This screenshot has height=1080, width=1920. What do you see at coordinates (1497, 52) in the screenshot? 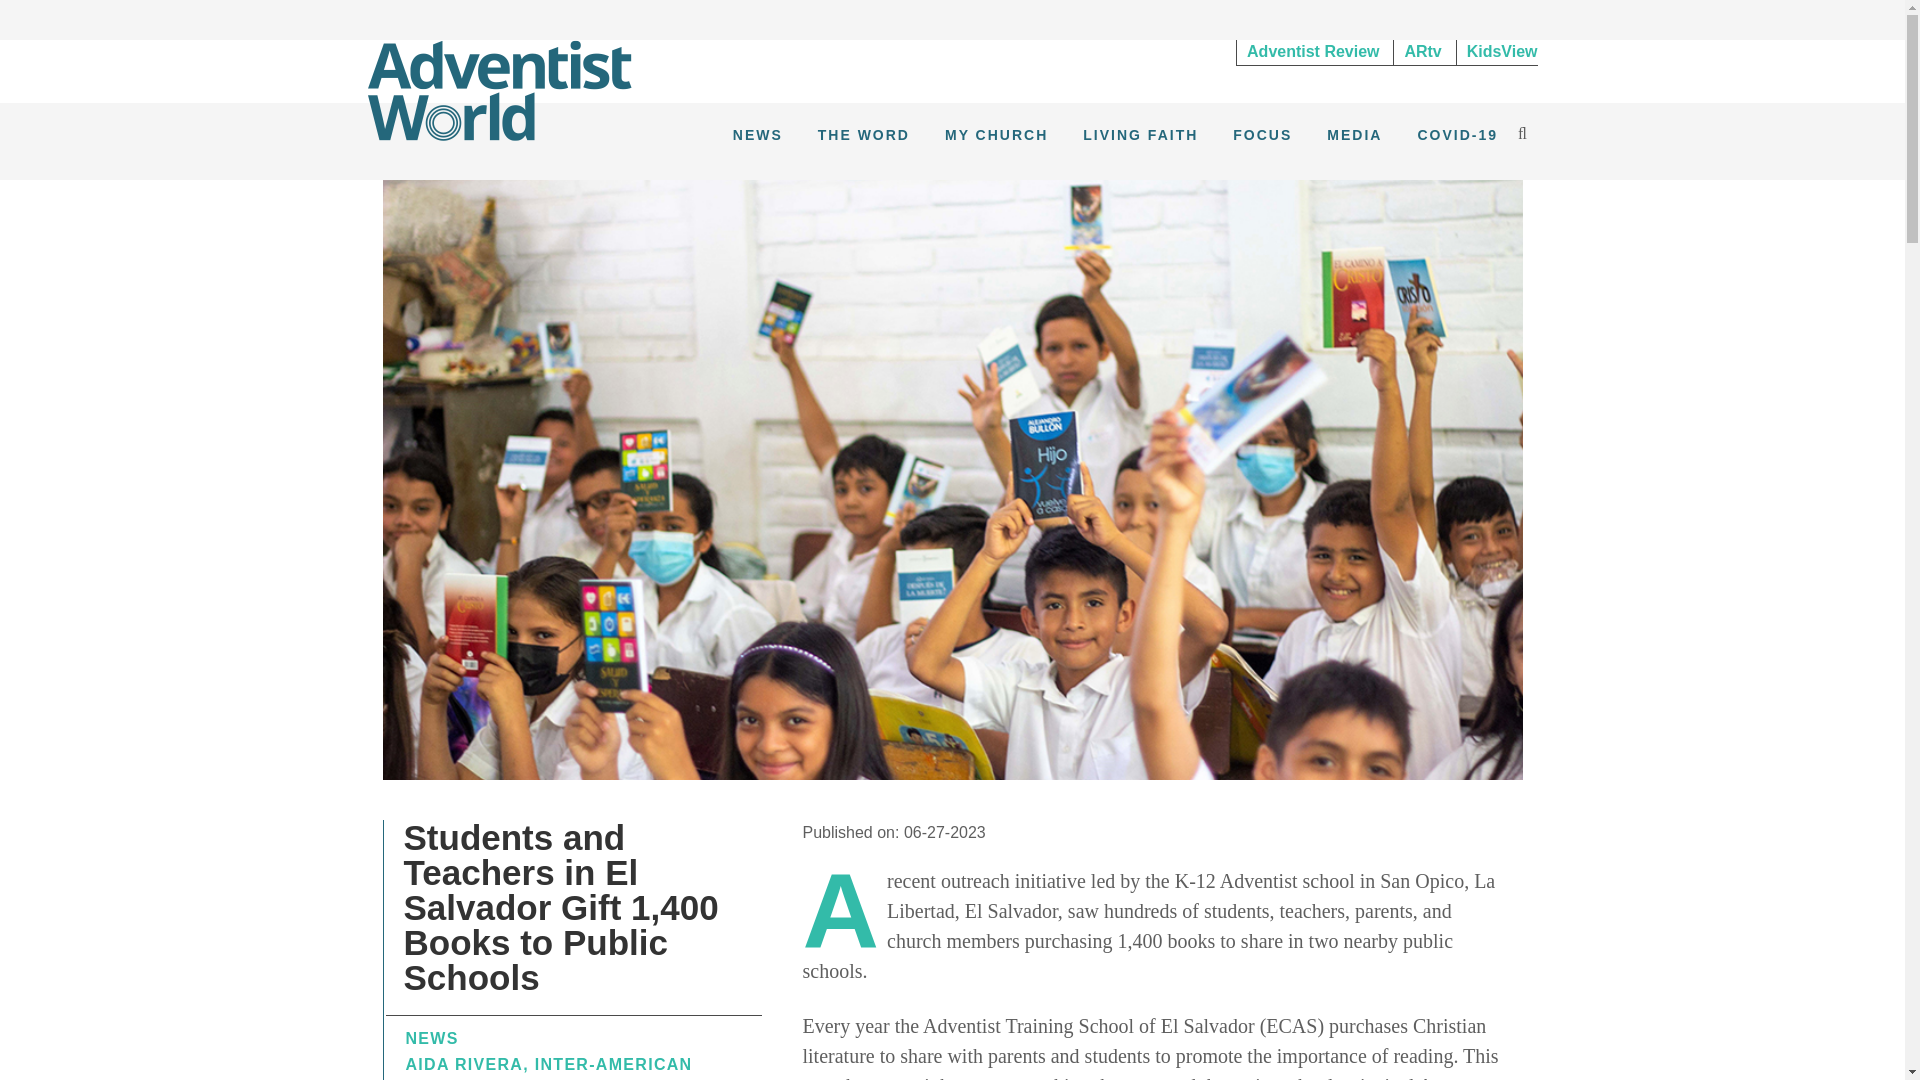
I see `KidsView` at bounding box center [1497, 52].